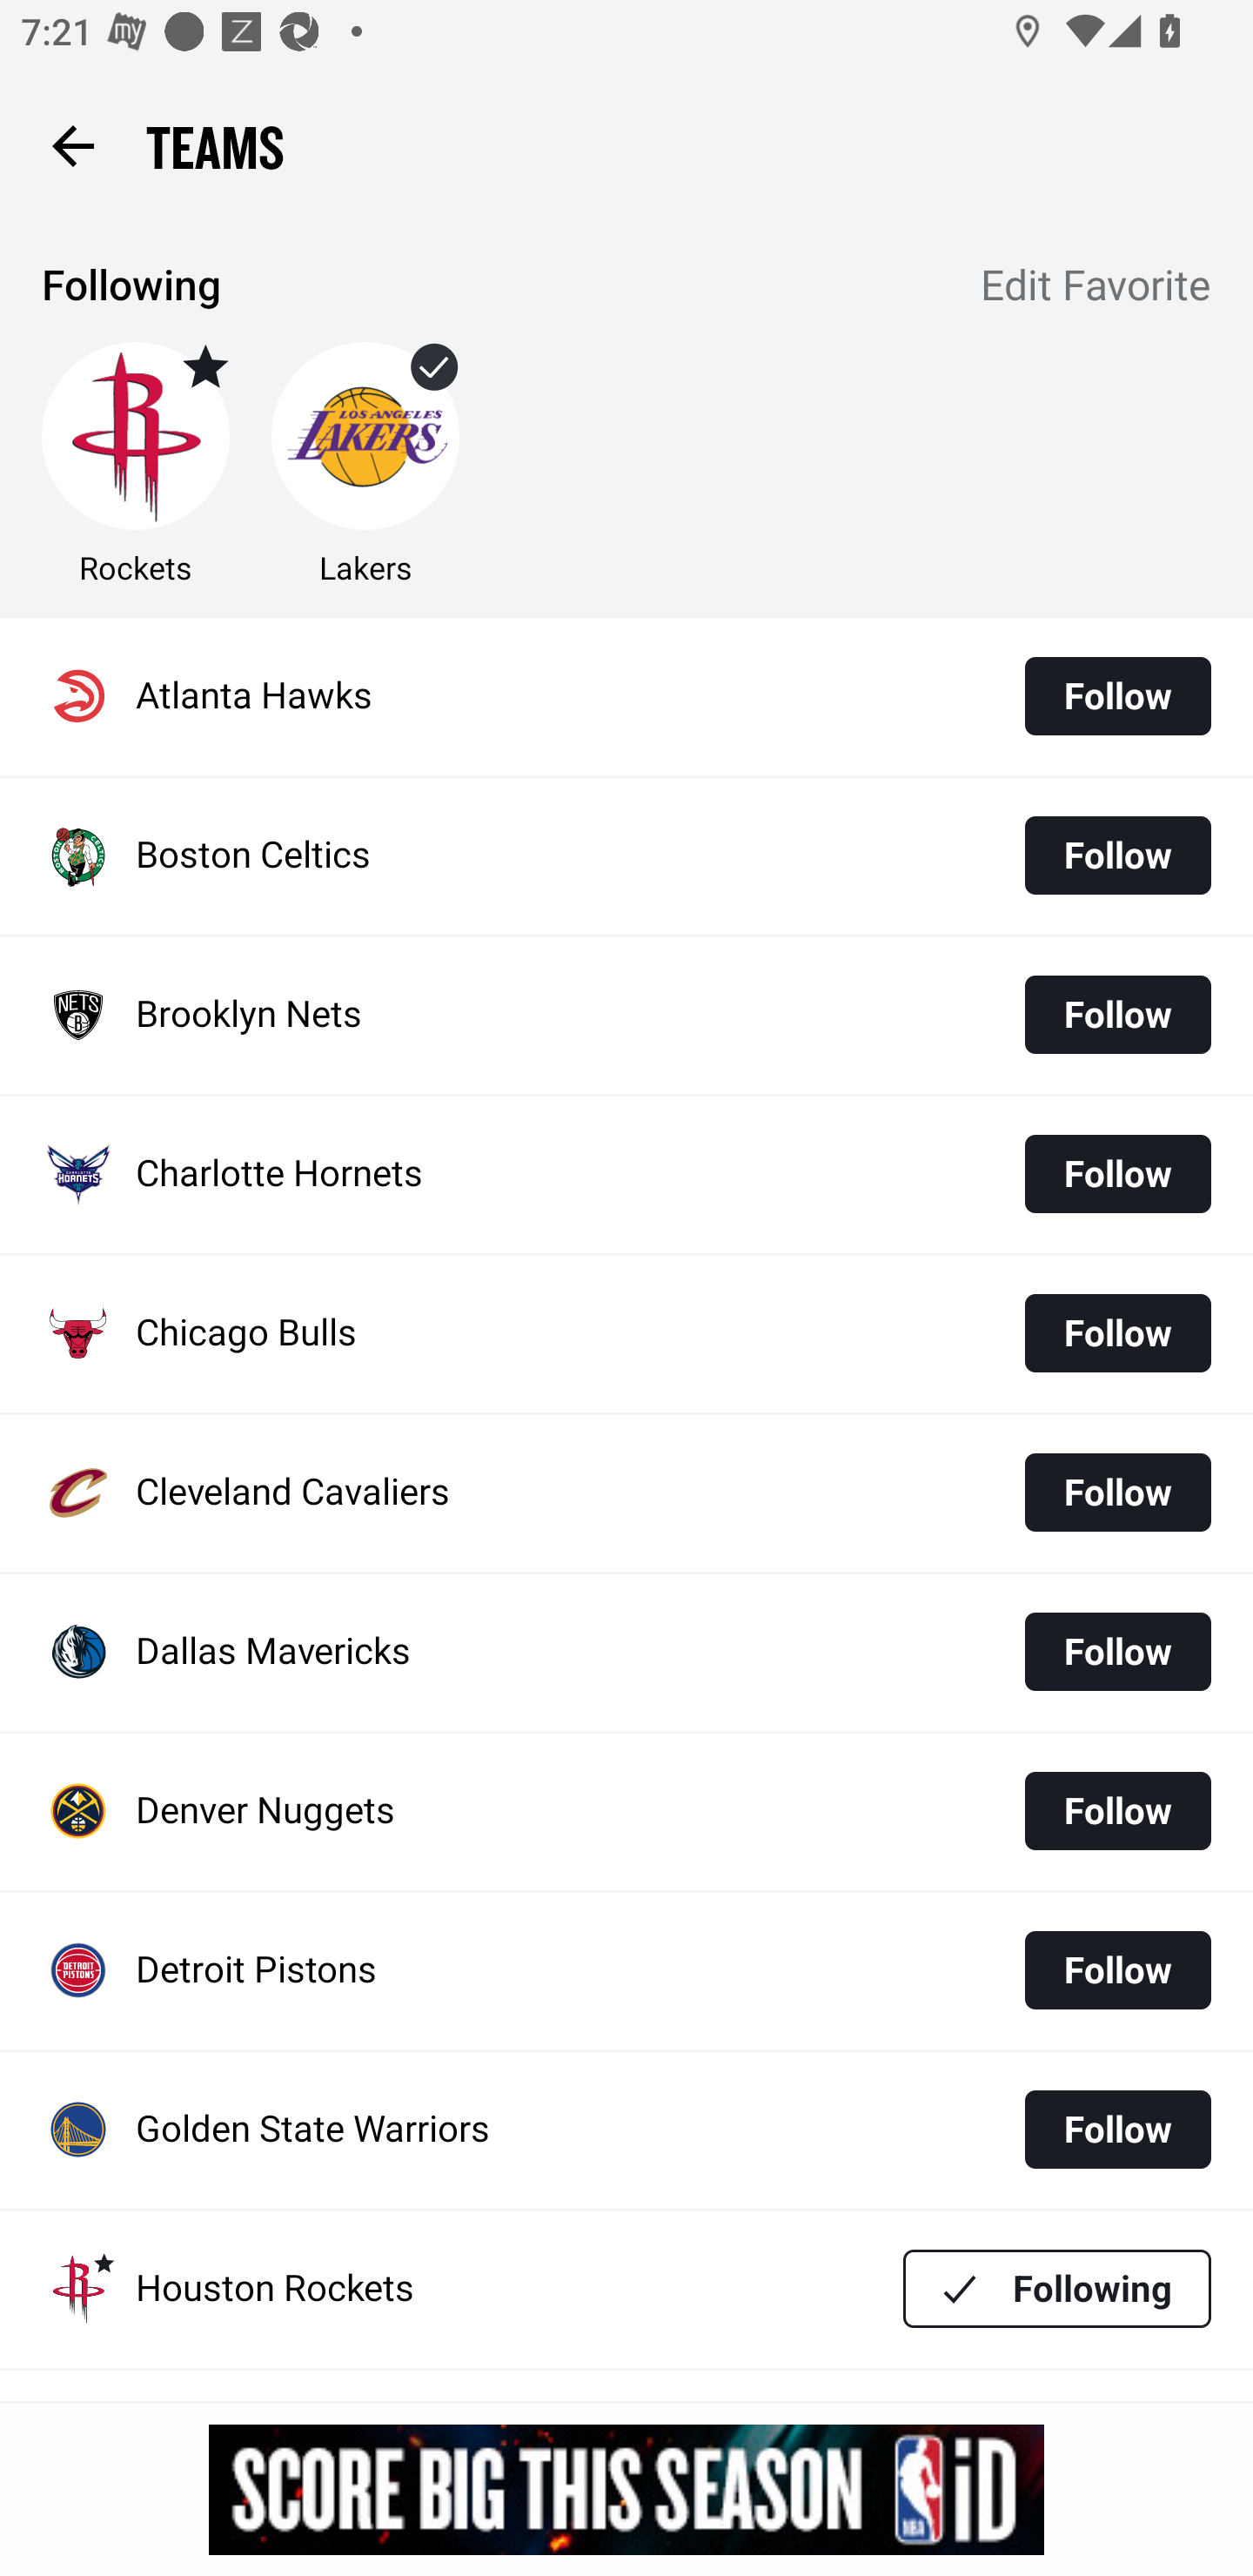 Image resolution: width=1253 pixels, height=2576 pixels. Describe the element at coordinates (626, 1174) in the screenshot. I see `Charlotte Hornets Follow` at that location.